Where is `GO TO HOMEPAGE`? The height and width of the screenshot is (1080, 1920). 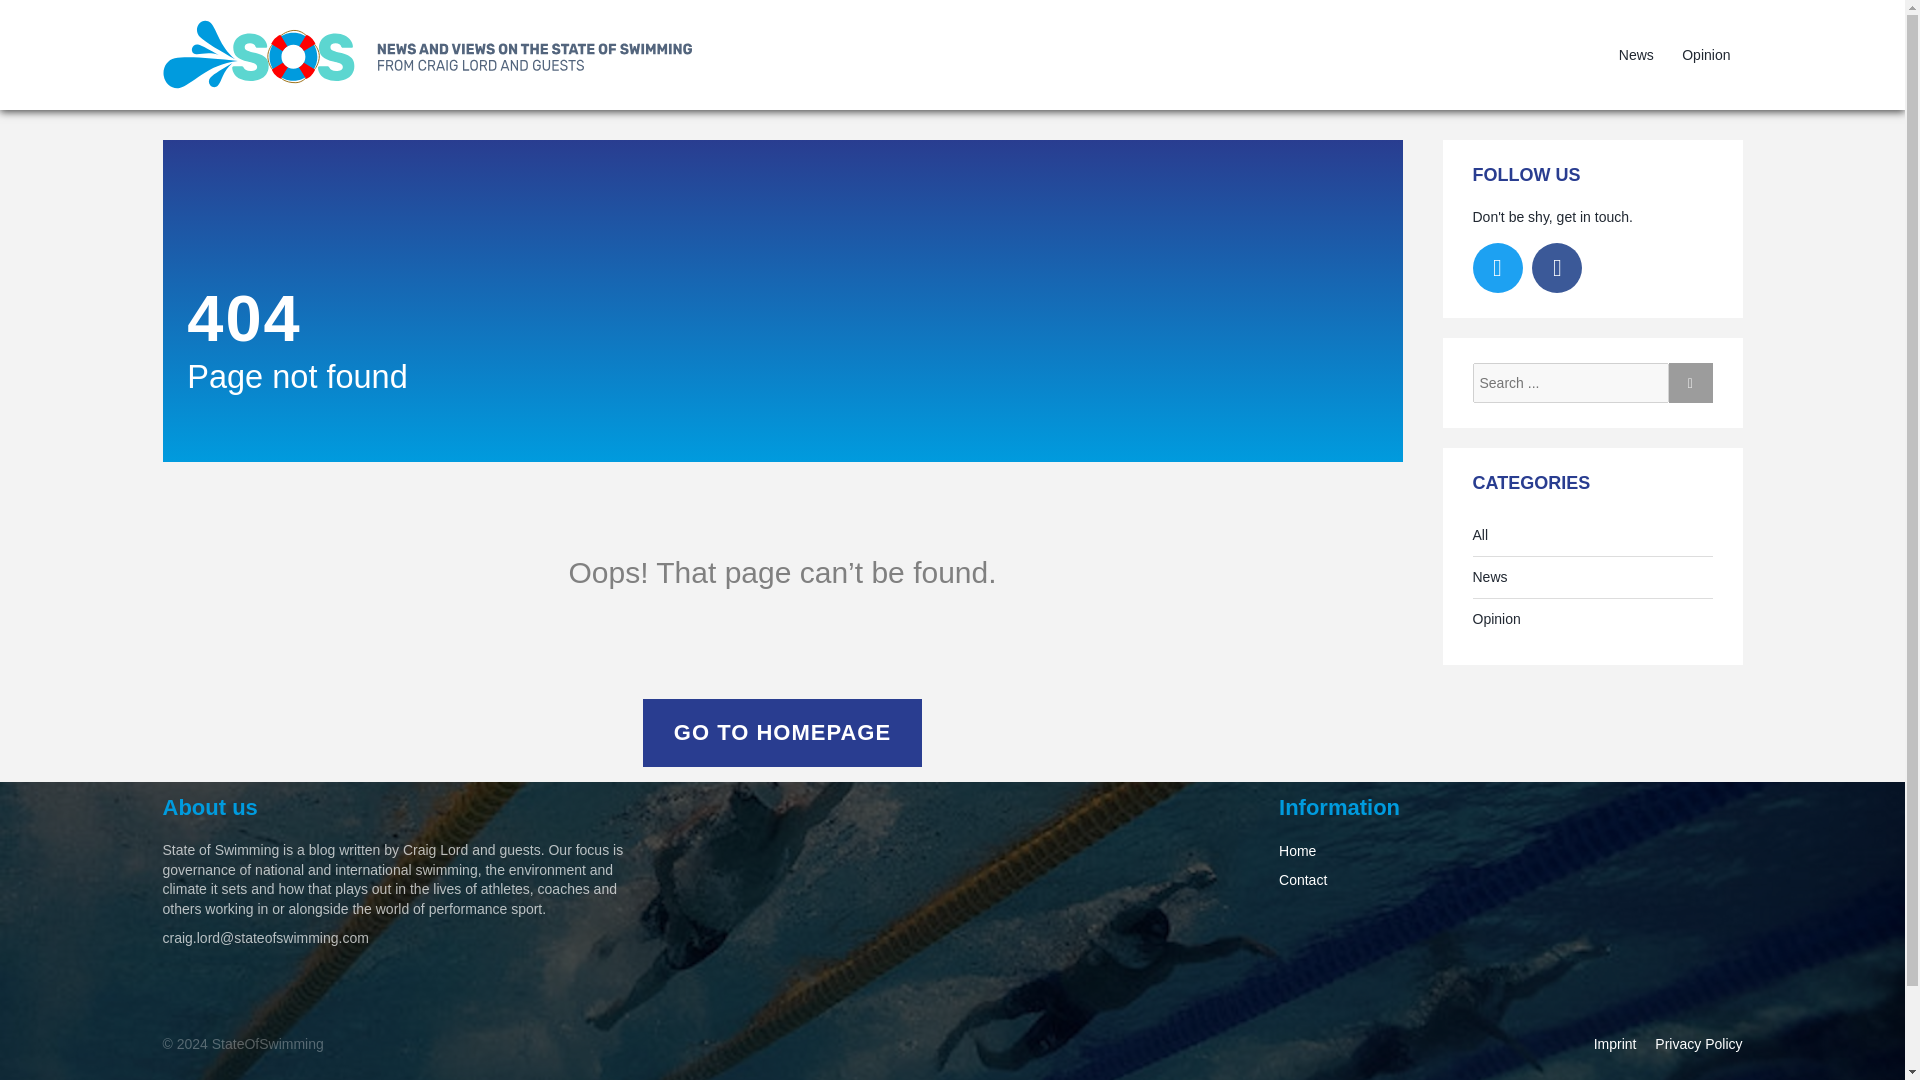
GO TO HOMEPAGE is located at coordinates (782, 732).